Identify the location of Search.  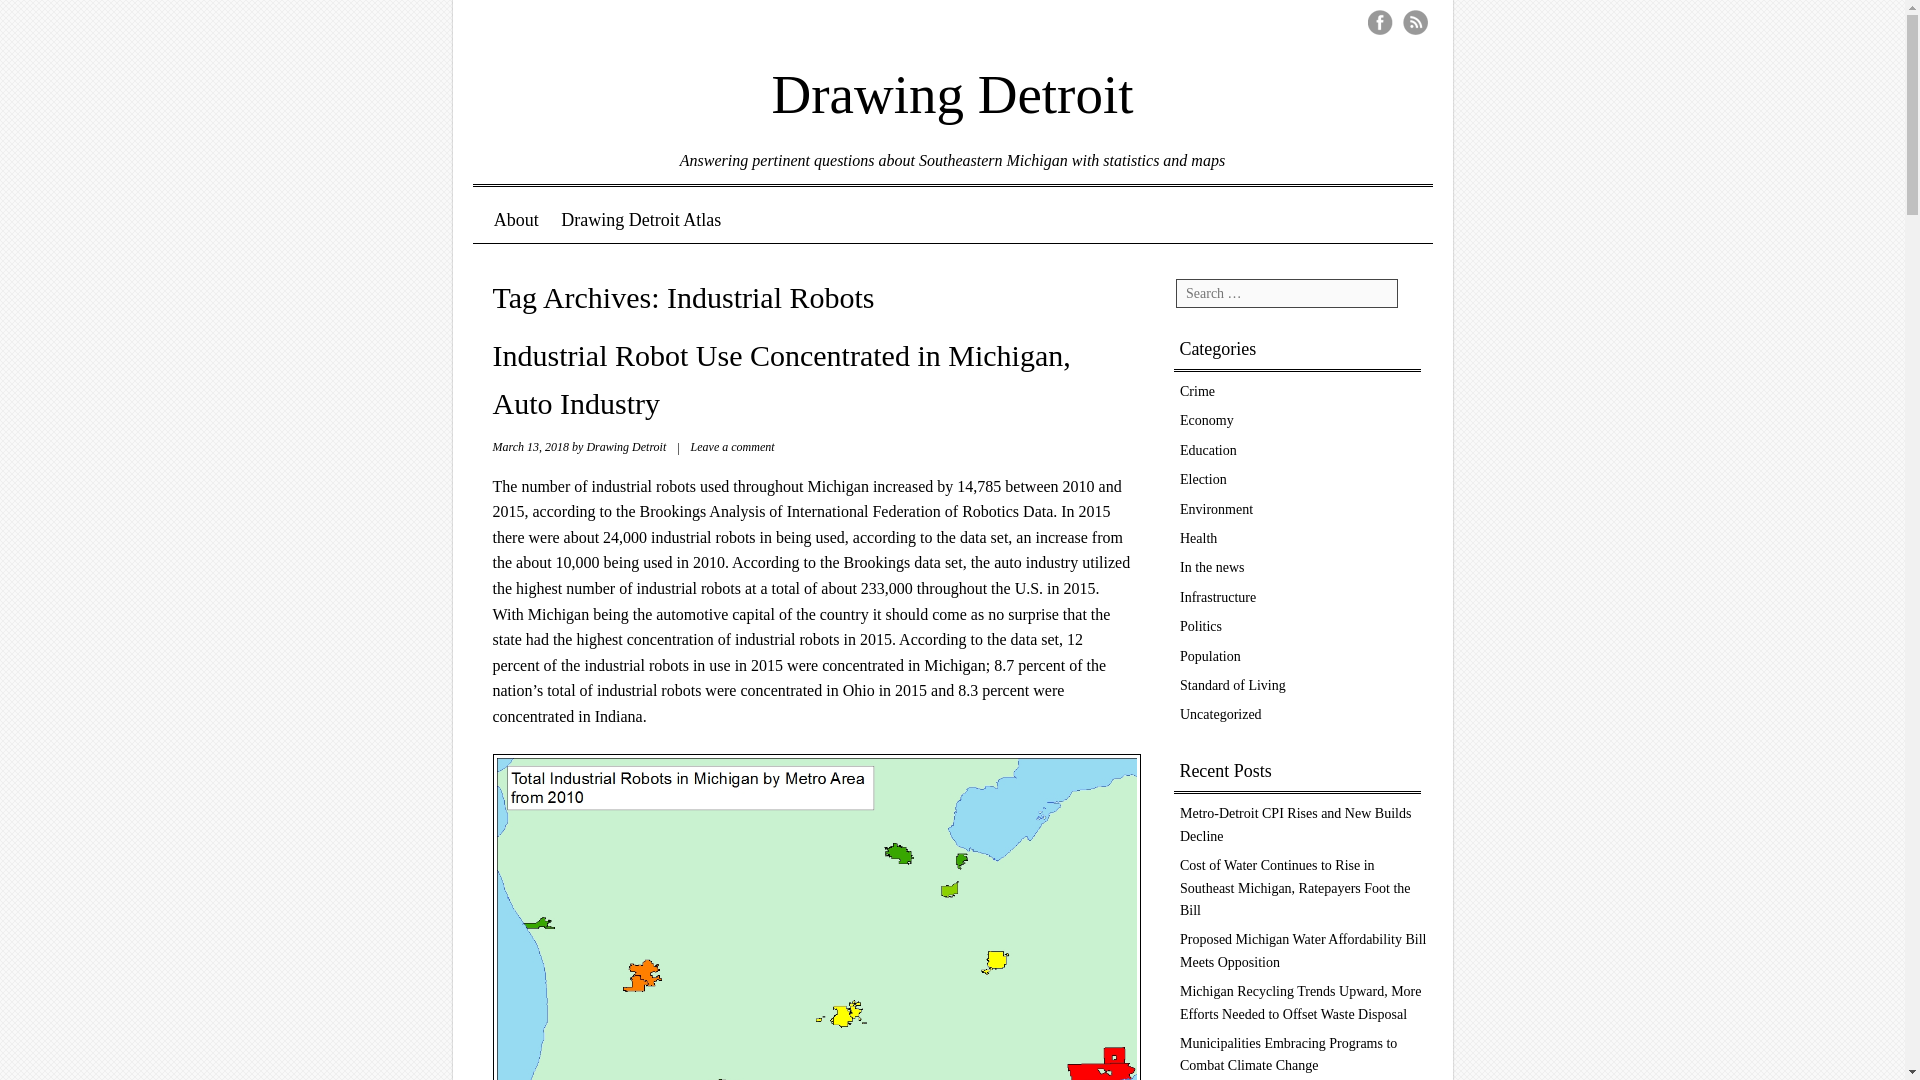
(52, 28).